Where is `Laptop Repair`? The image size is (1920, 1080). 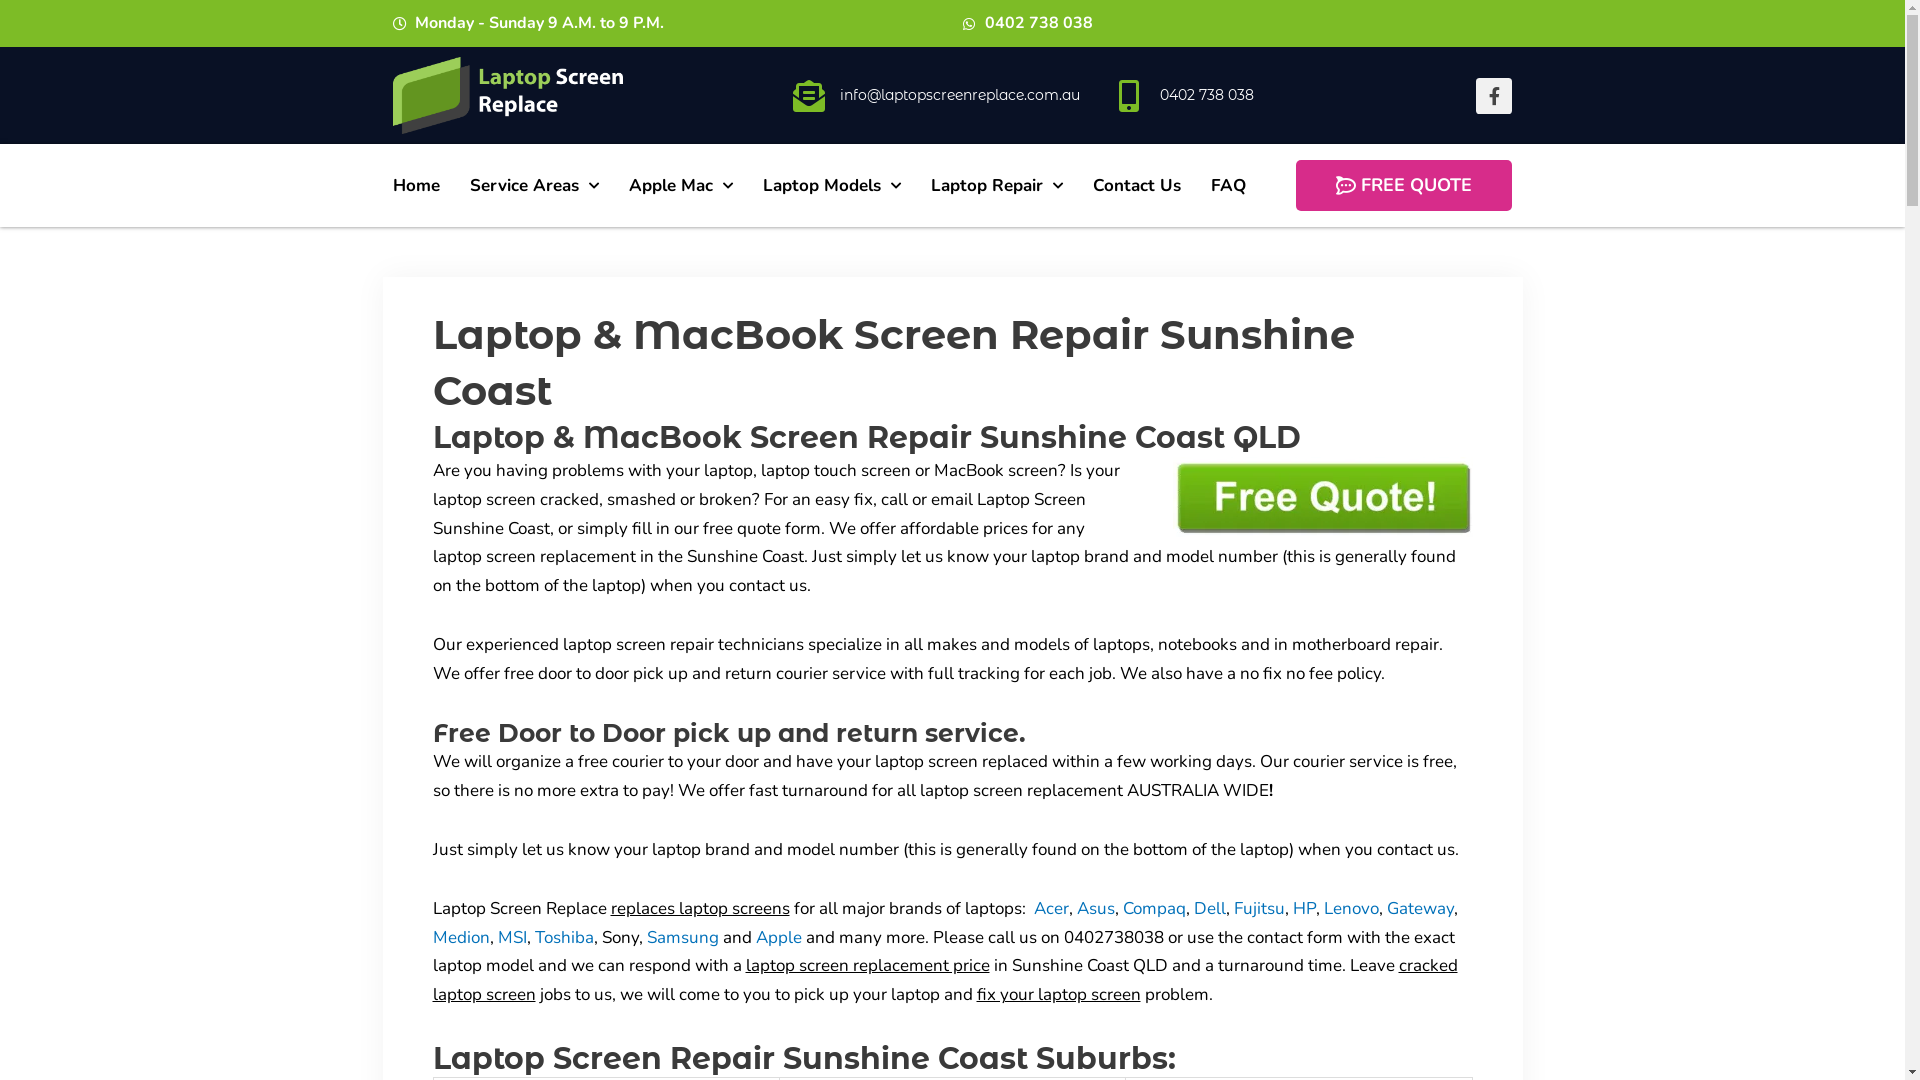 Laptop Repair is located at coordinates (996, 186).